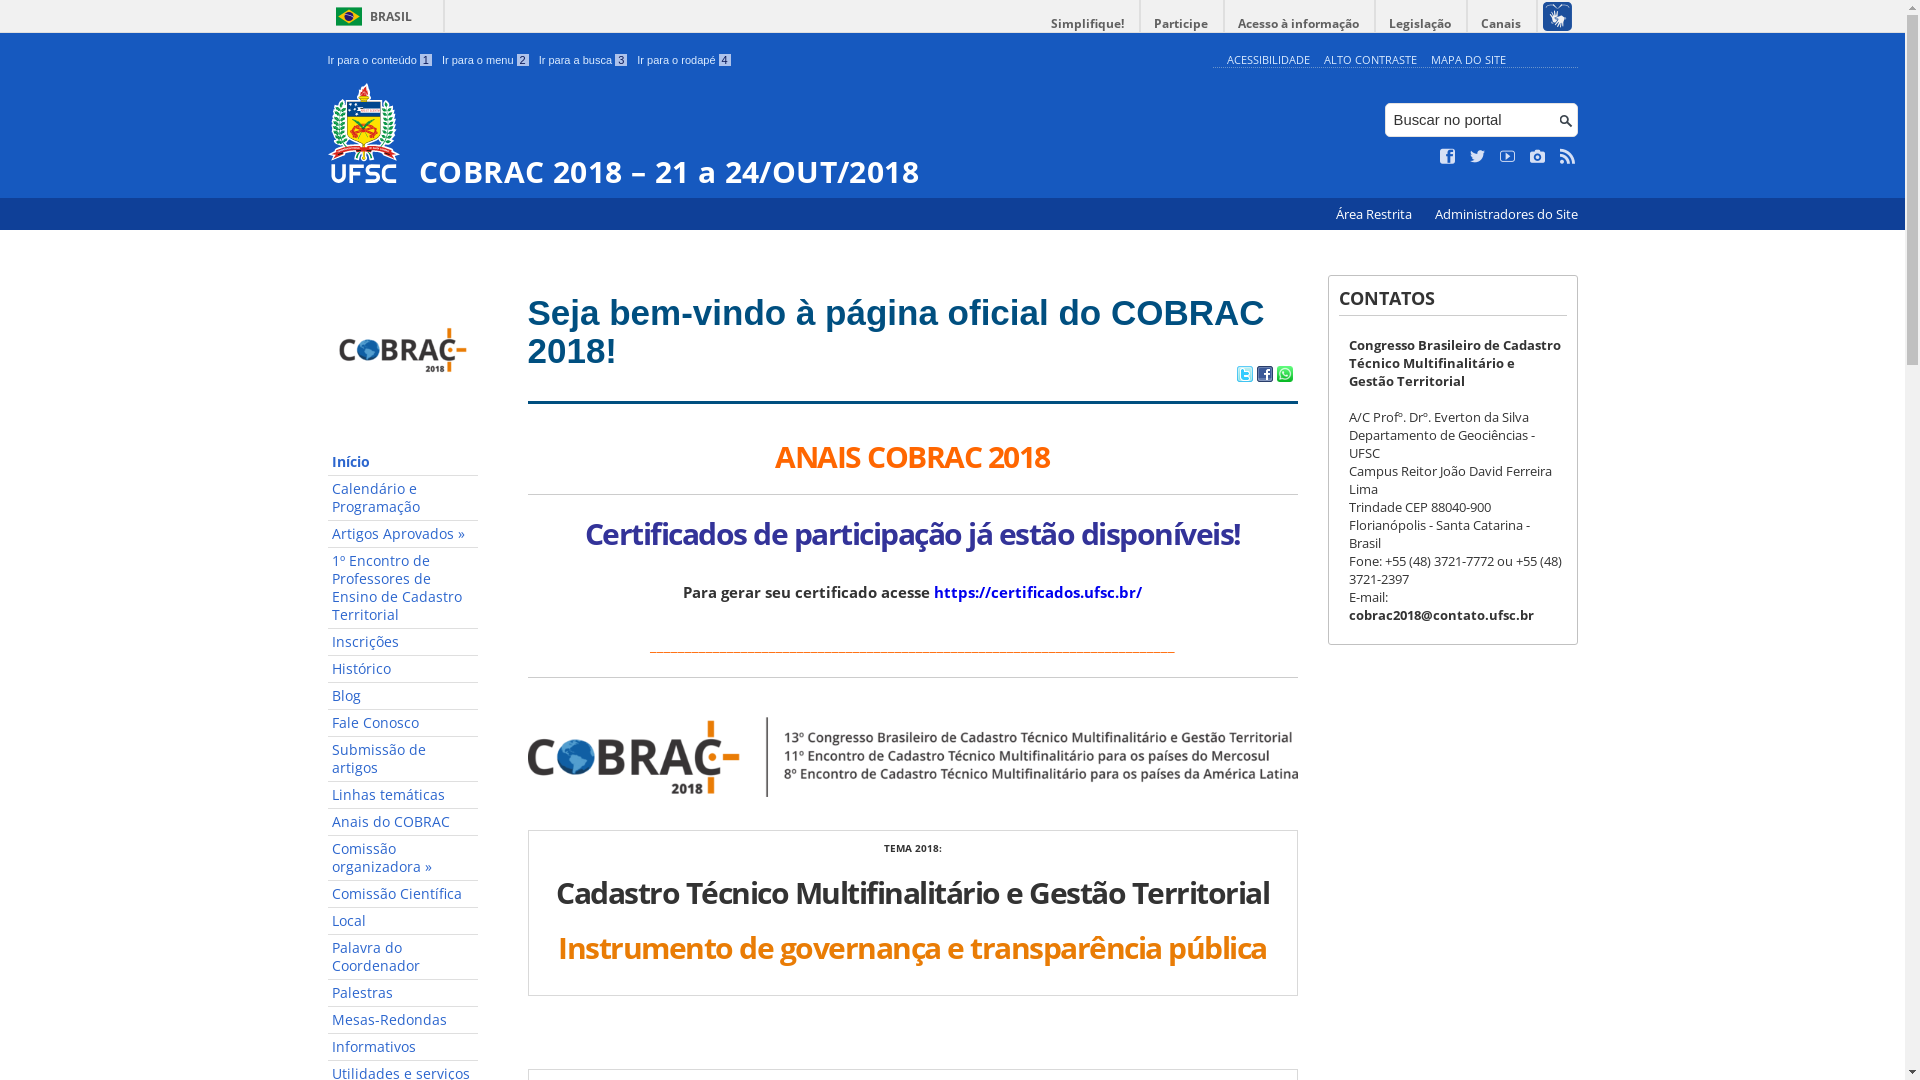  Describe the element at coordinates (912, 456) in the screenshot. I see `ANAIS COBRAC 2018` at that location.